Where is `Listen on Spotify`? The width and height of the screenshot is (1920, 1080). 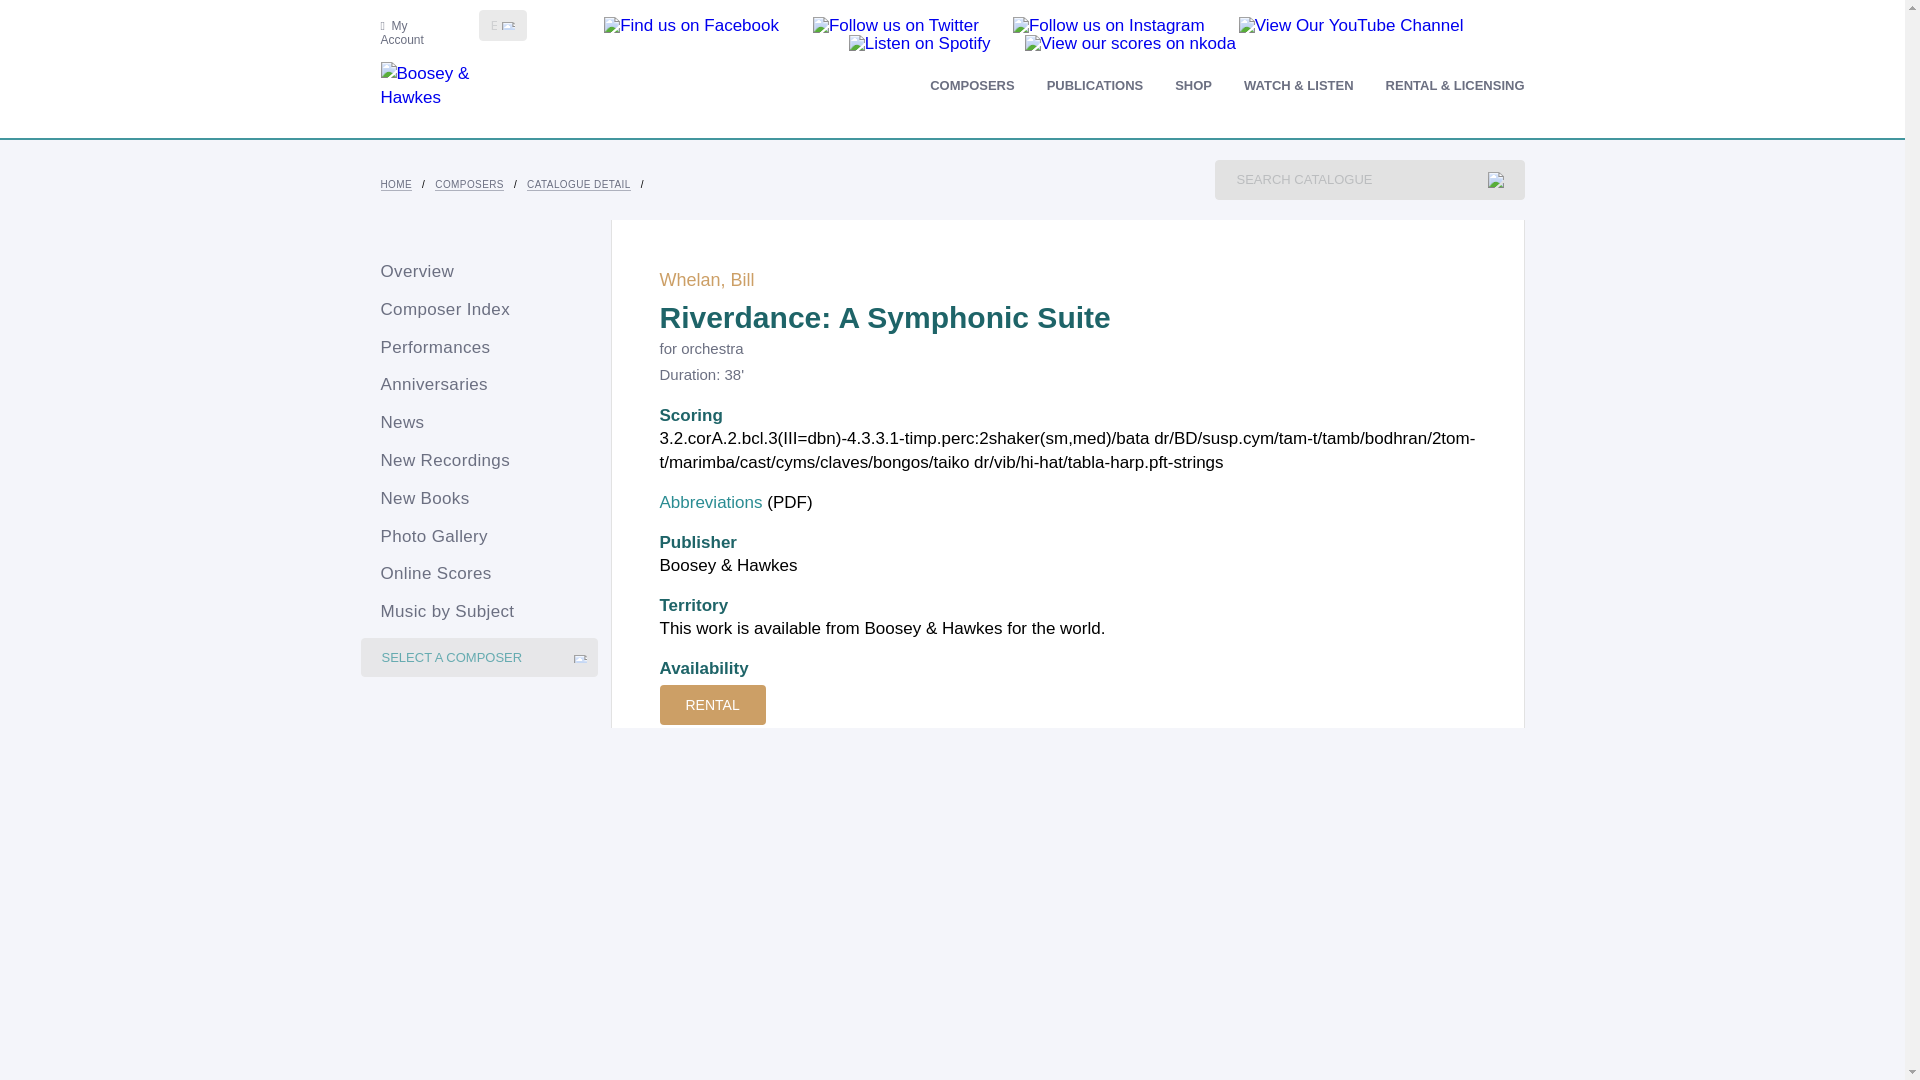 Listen on Spotify is located at coordinates (919, 42).